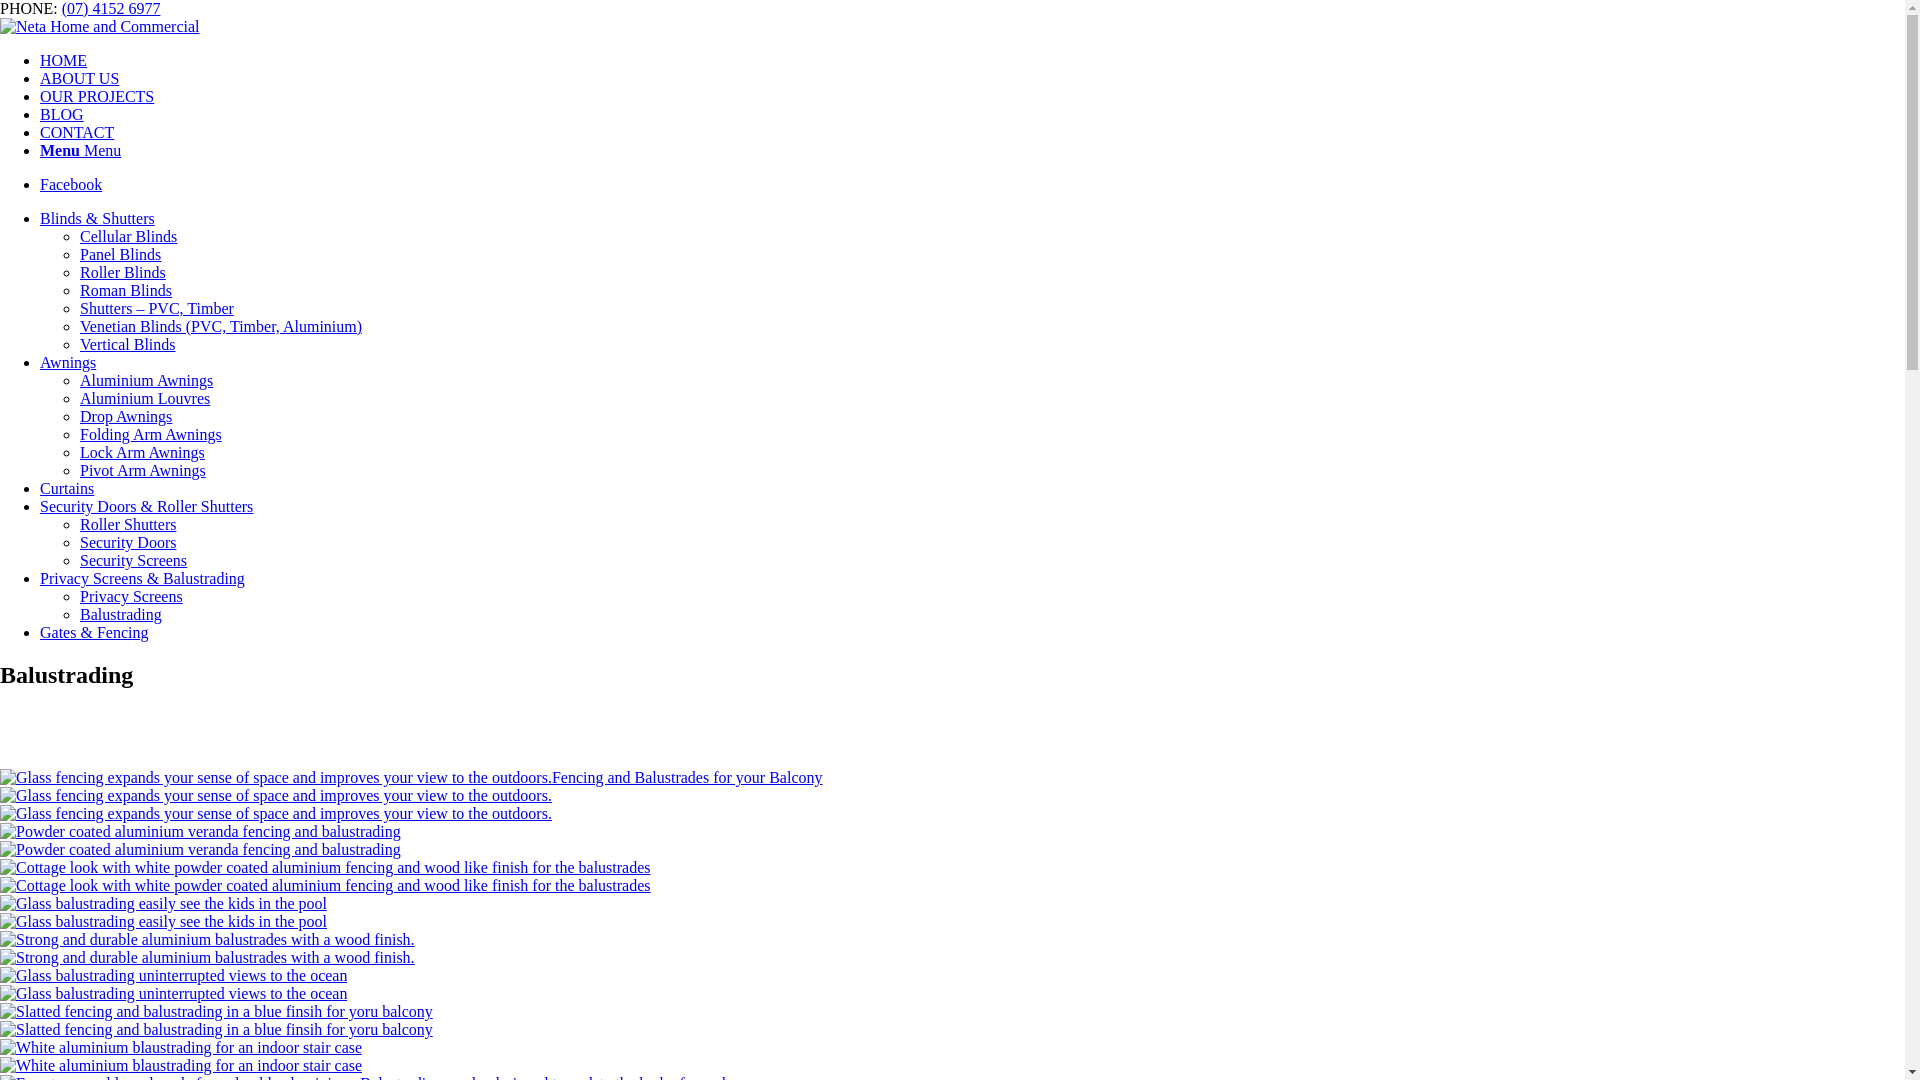 Image resolution: width=1920 pixels, height=1080 pixels. I want to click on Glass-Balustrading-image-6, so click(164, 904).